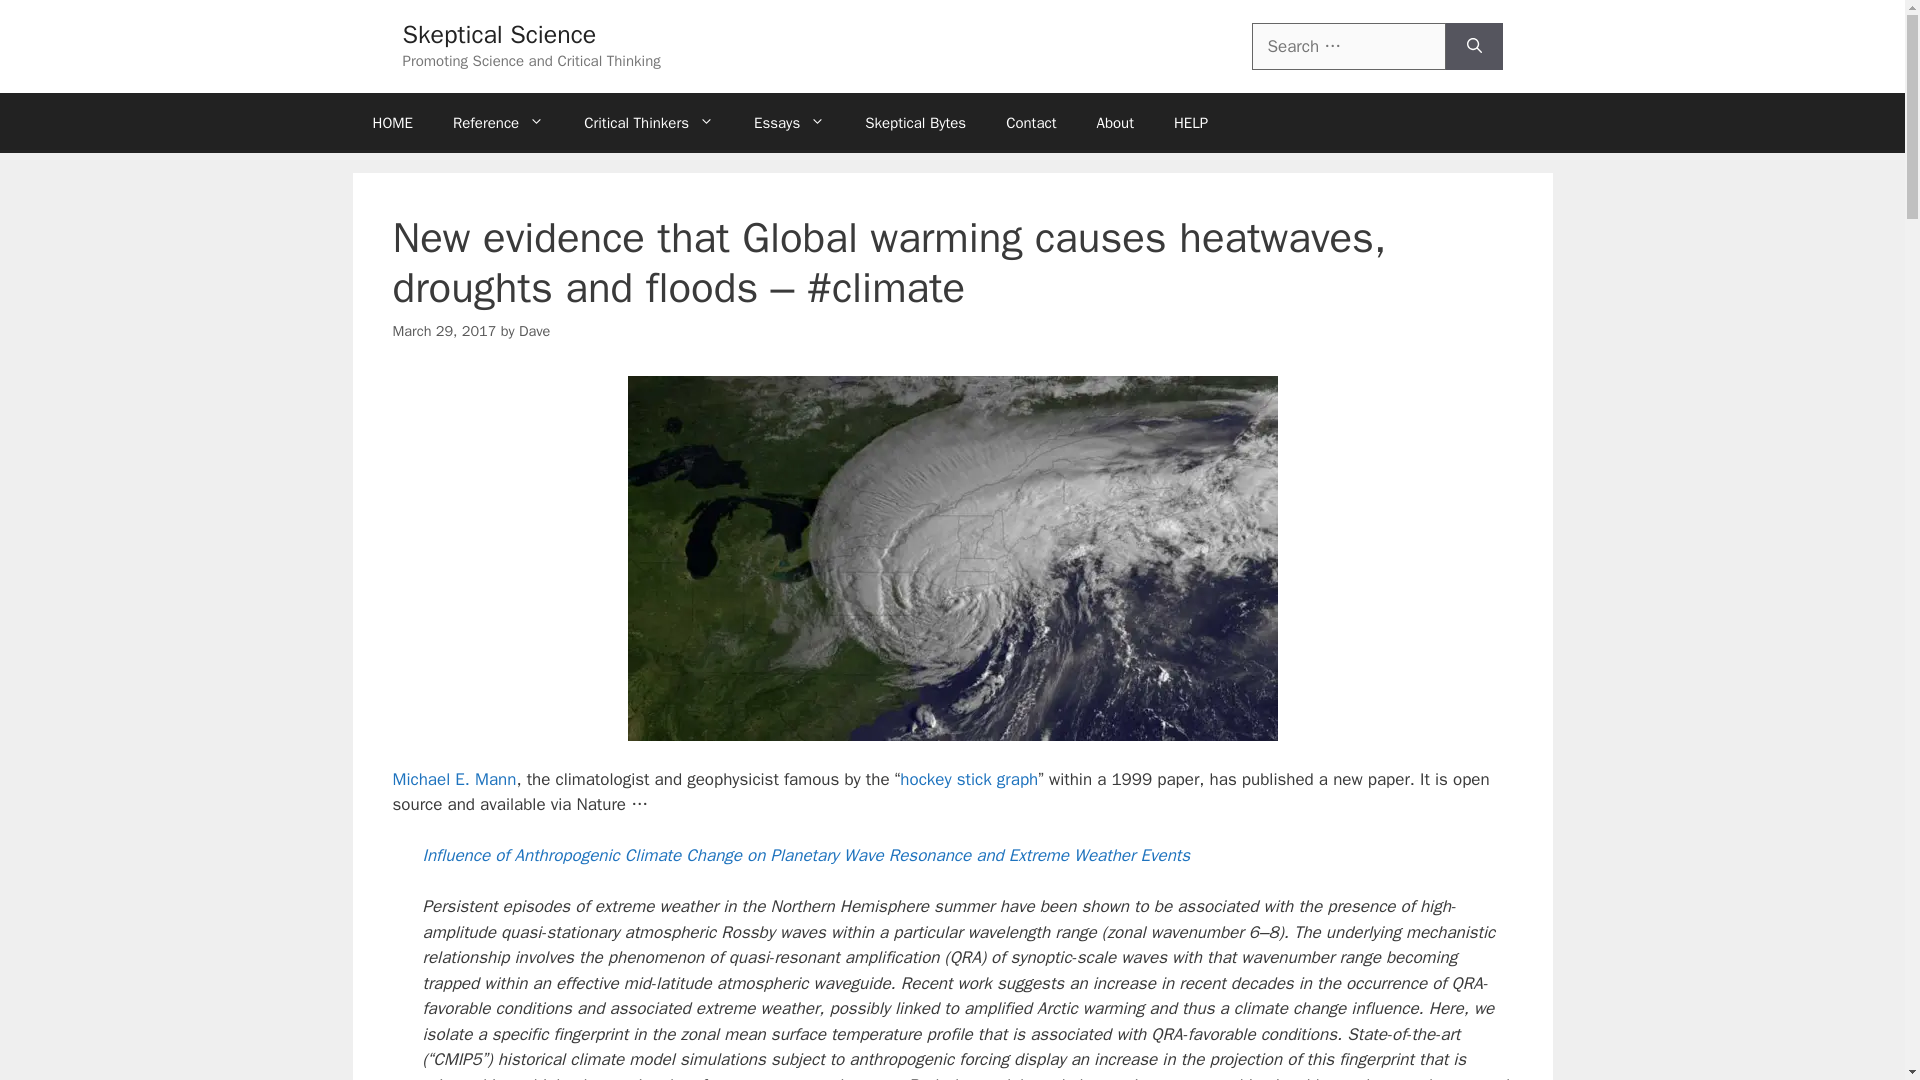  What do you see at coordinates (498, 122) in the screenshot?
I see `Reference` at bounding box center [498, 122].